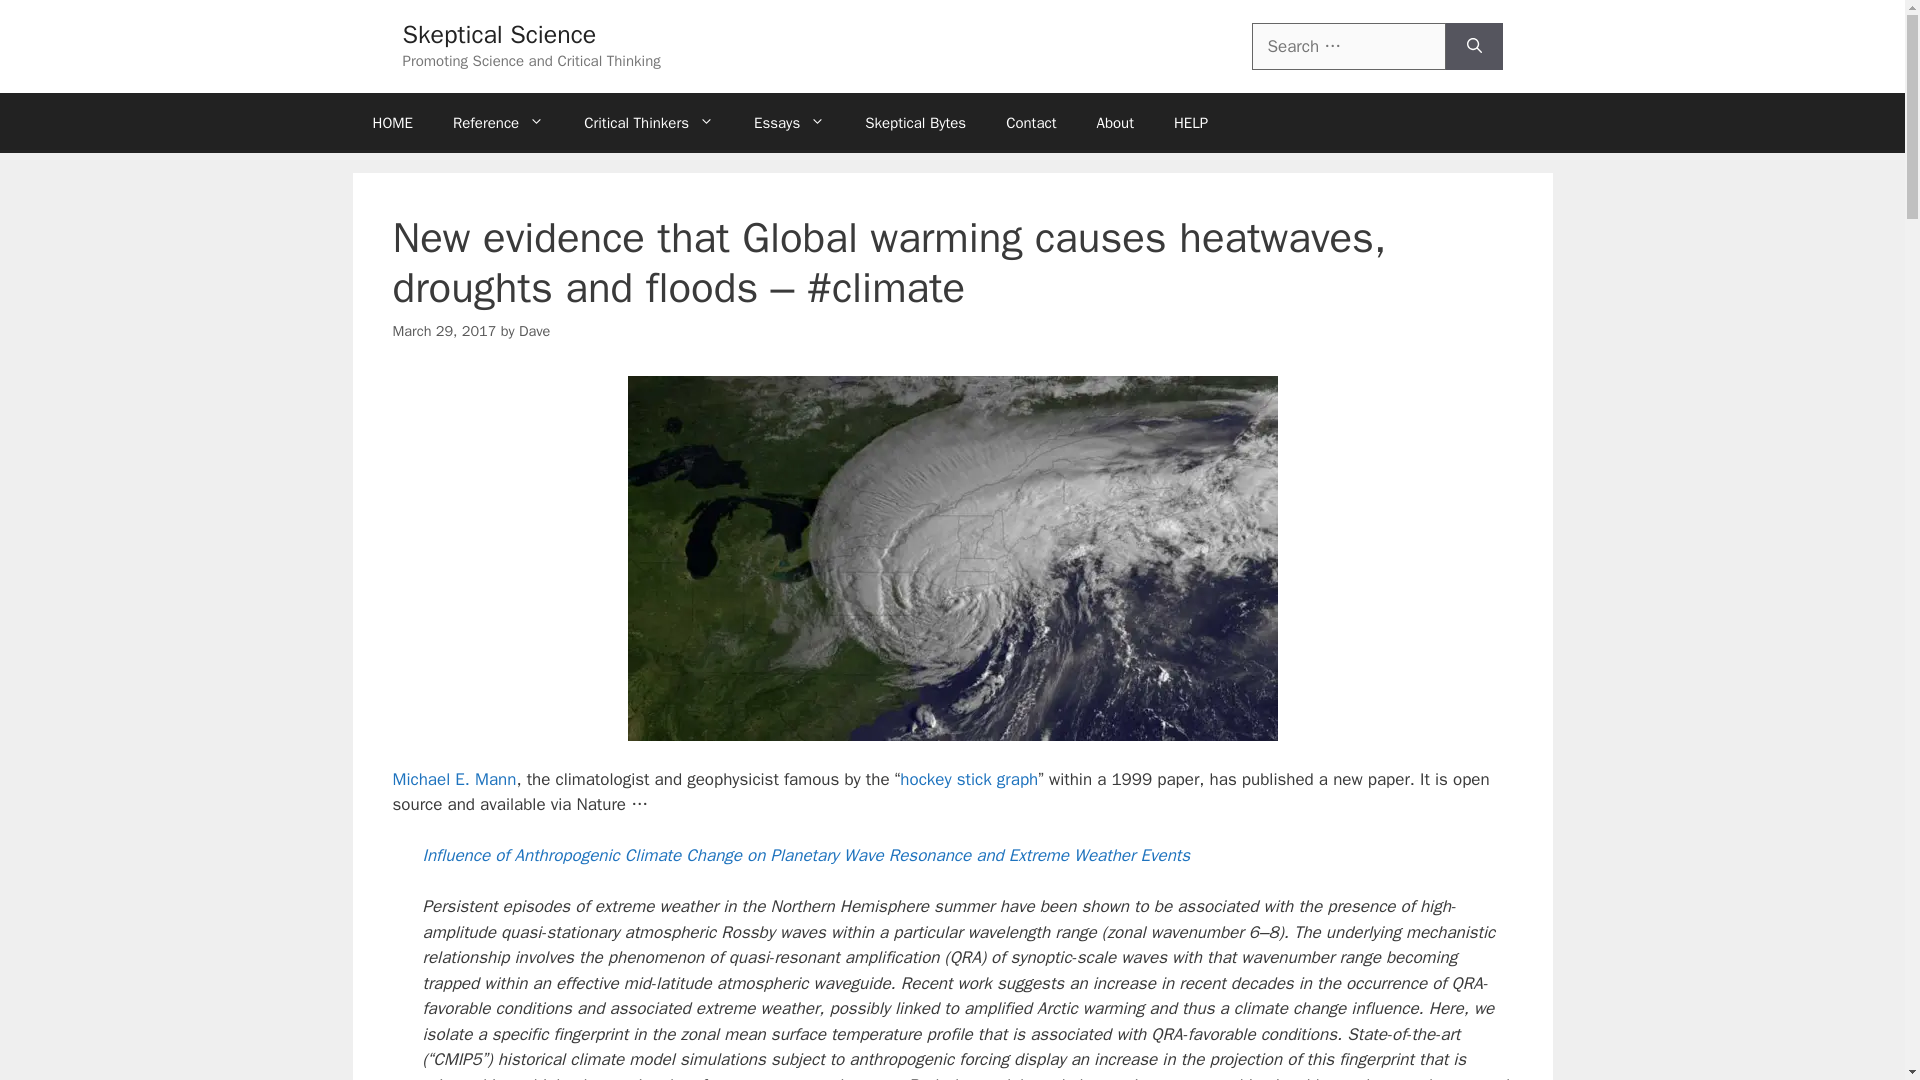  What do you see at coordinates (498, 122) in the screenshot?
I see `Reference` at bounding box center [498, 122].